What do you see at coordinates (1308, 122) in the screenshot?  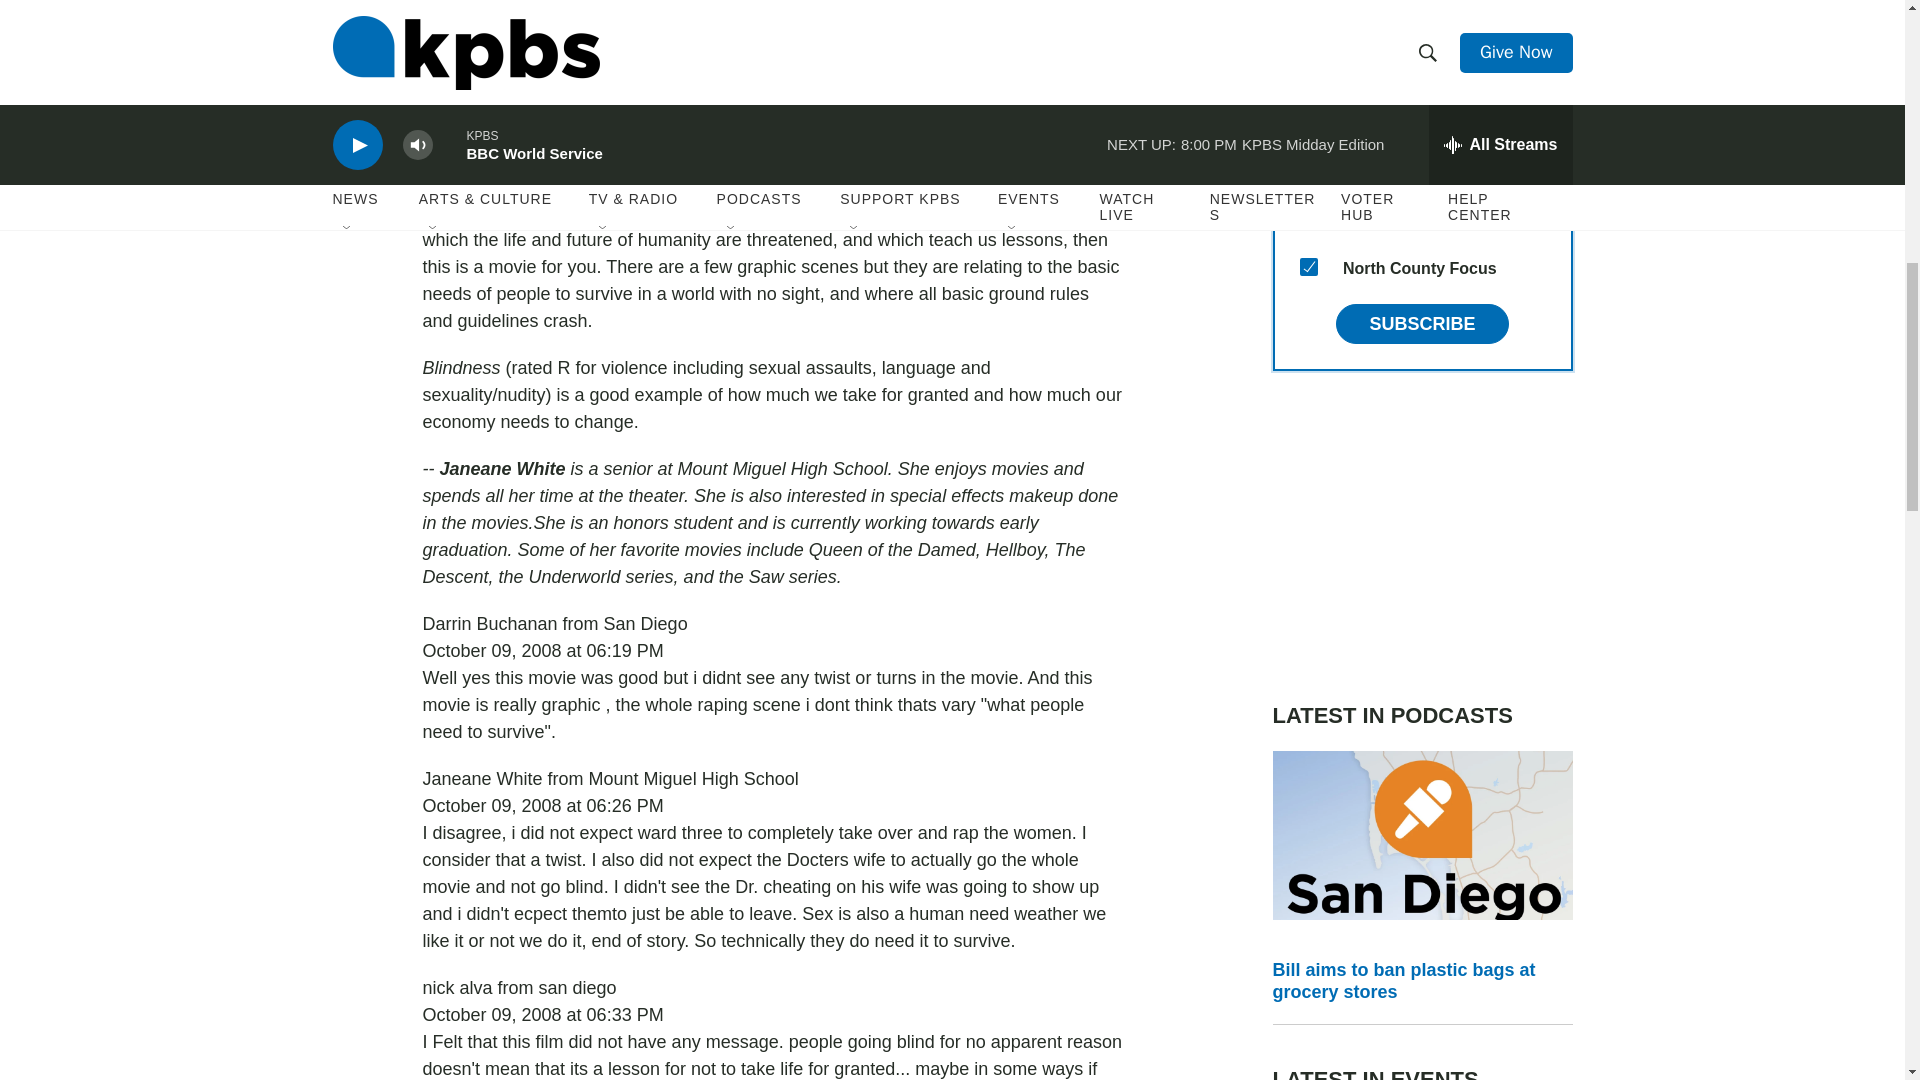 I see `2` at bounding box center [1308, 122].